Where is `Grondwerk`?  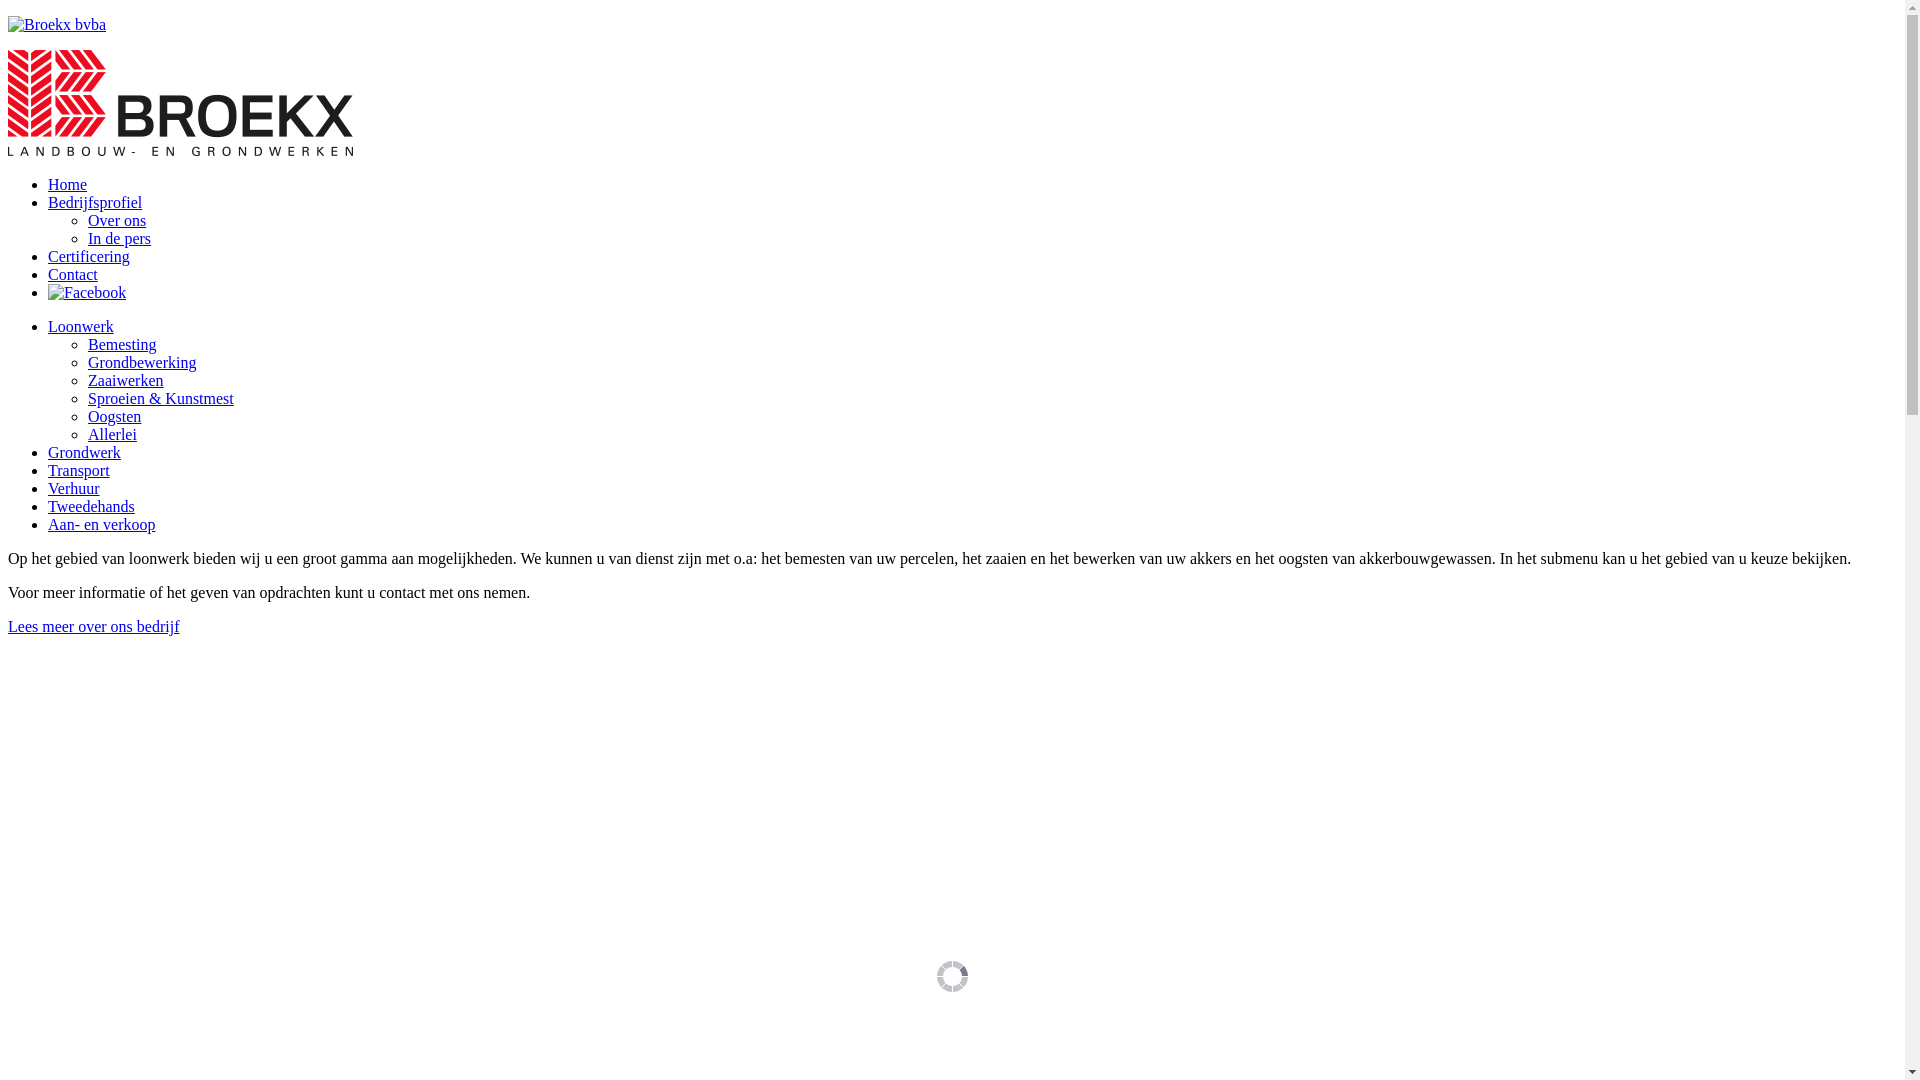 Grondwerk is located at coordinates (84, 452).